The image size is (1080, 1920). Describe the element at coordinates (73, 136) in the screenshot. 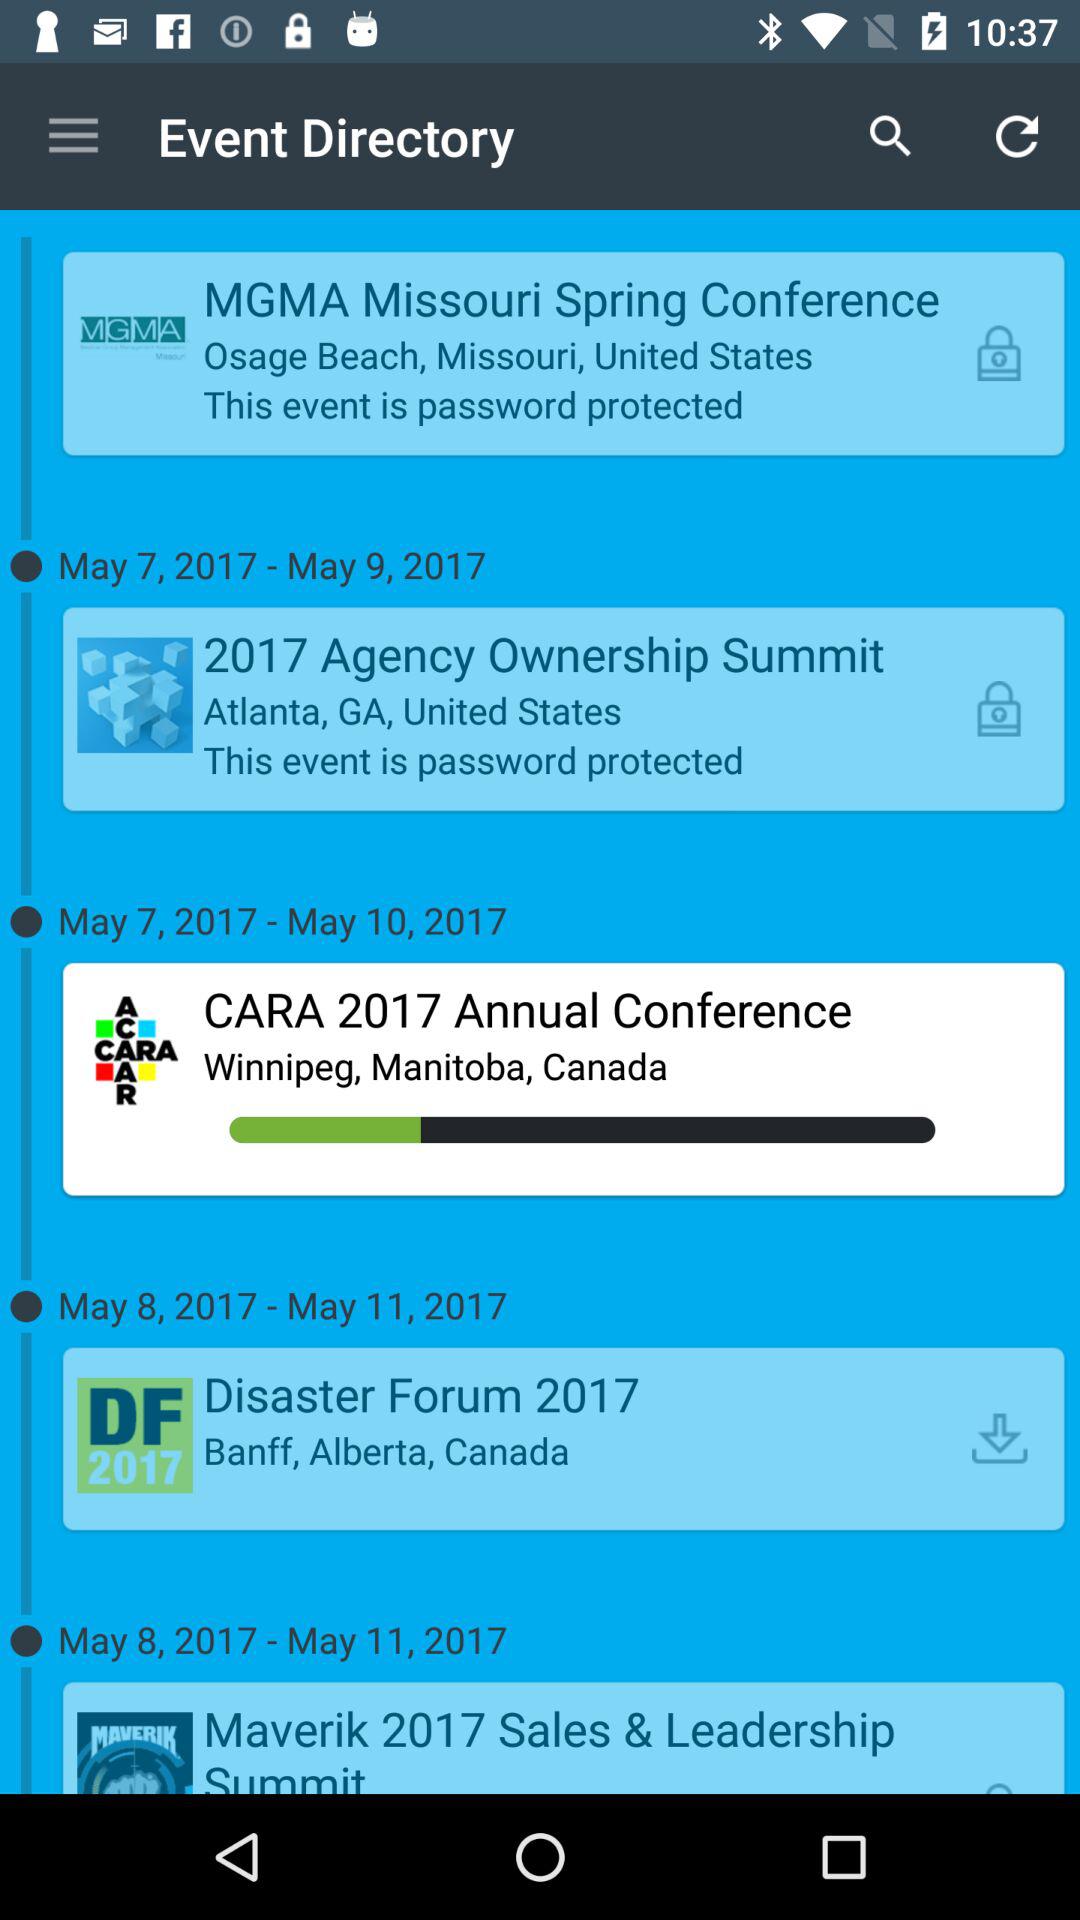

I see `choose app next to the event directory` at that location.